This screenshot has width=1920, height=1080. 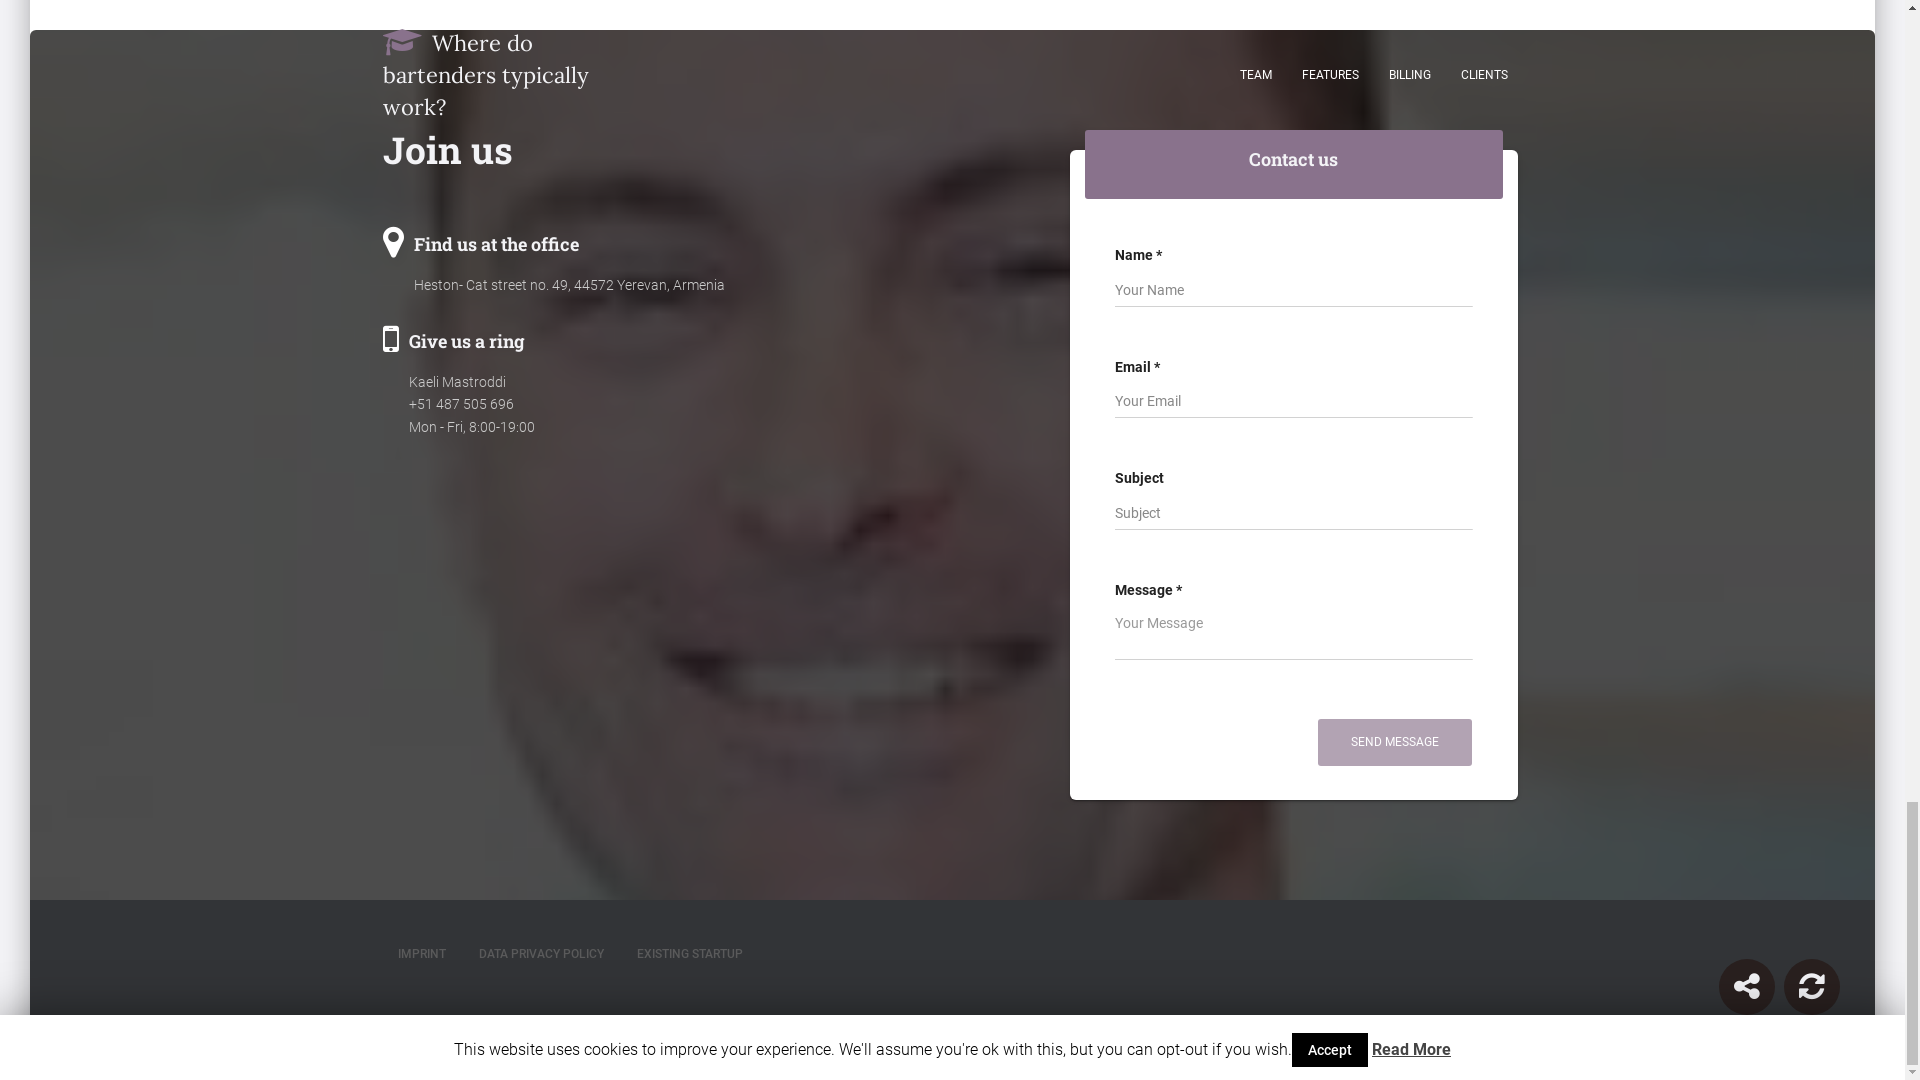 What do you see at coordinates (690, 954) in the screenshot?
I see `EXISTING STARTUP` at bounding box center [690, 954].